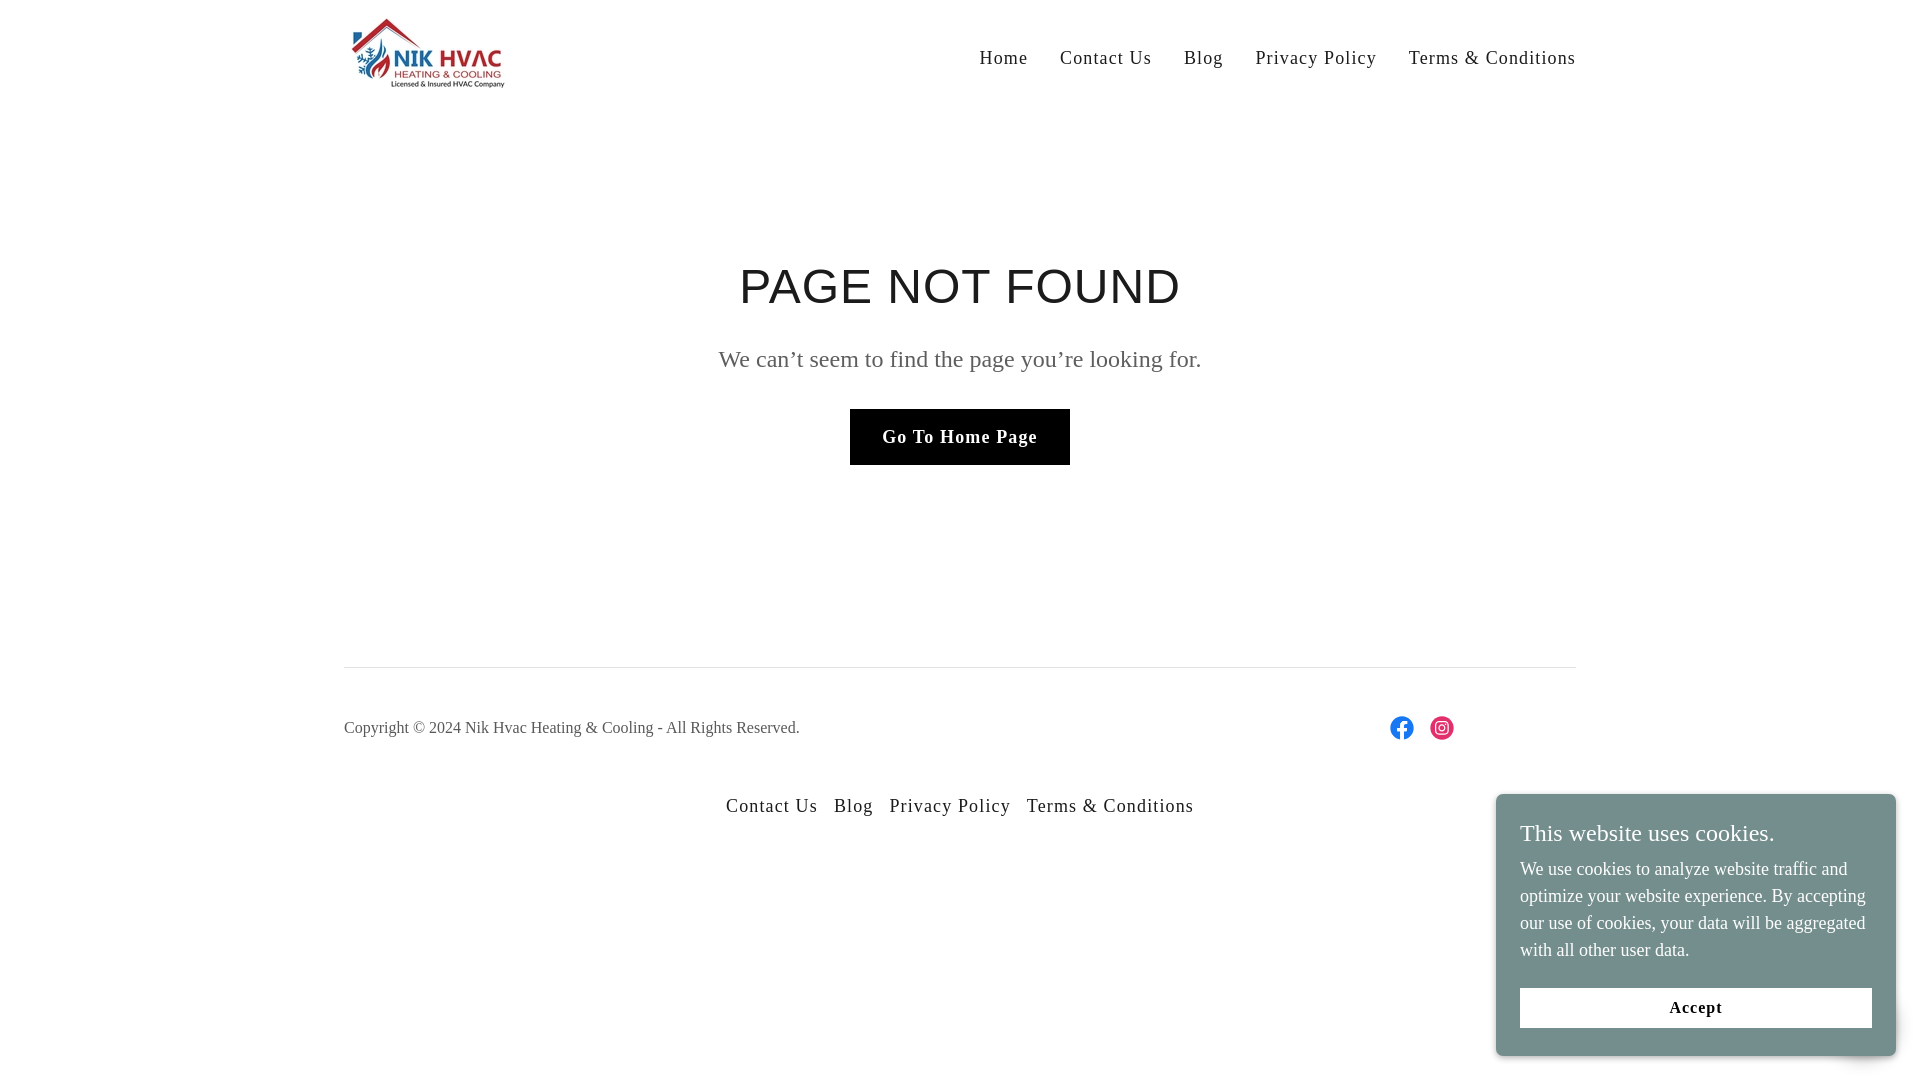 This screenshot has height=1080, width=1920. I want to click on Contact Us, so click(1106, 57).